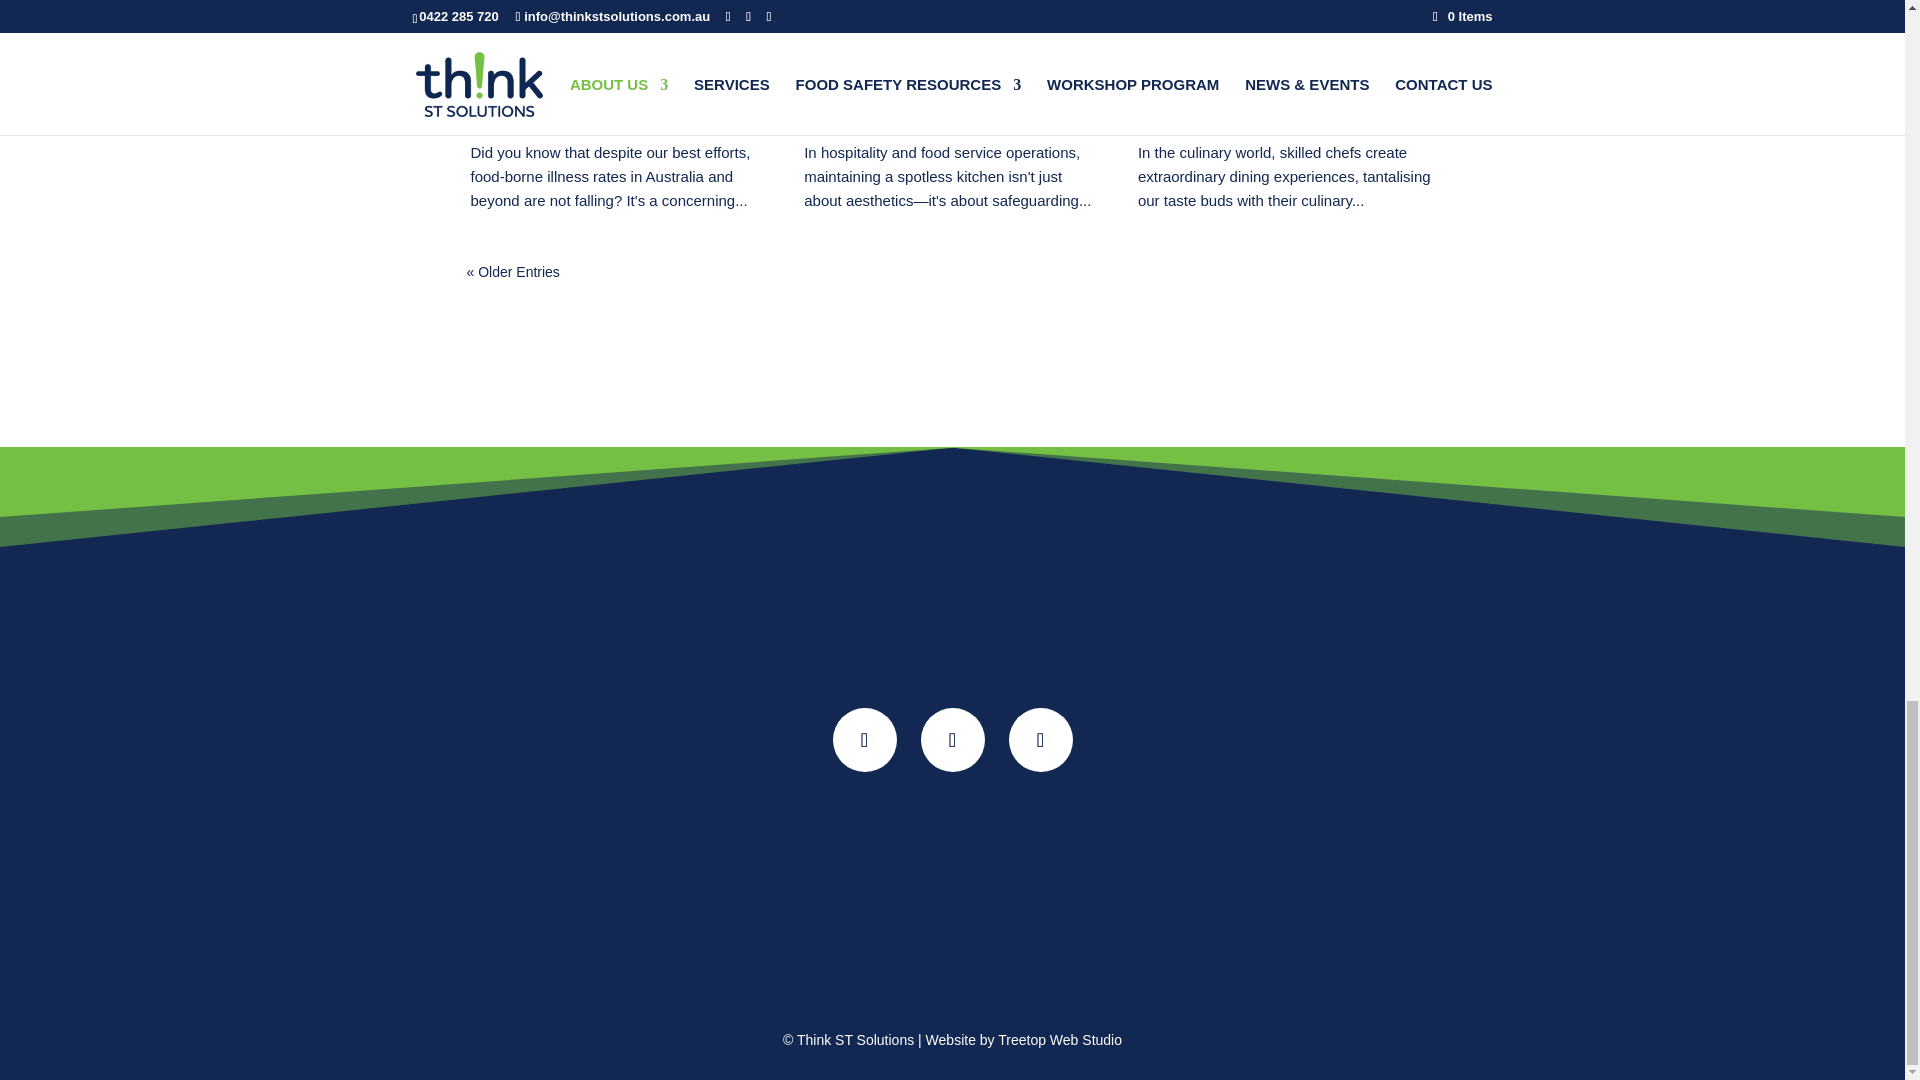  What do you see at coordinates (864, 740) in the screenshot?
I see `Follow on Facebook` at bounding box center [864, 740].